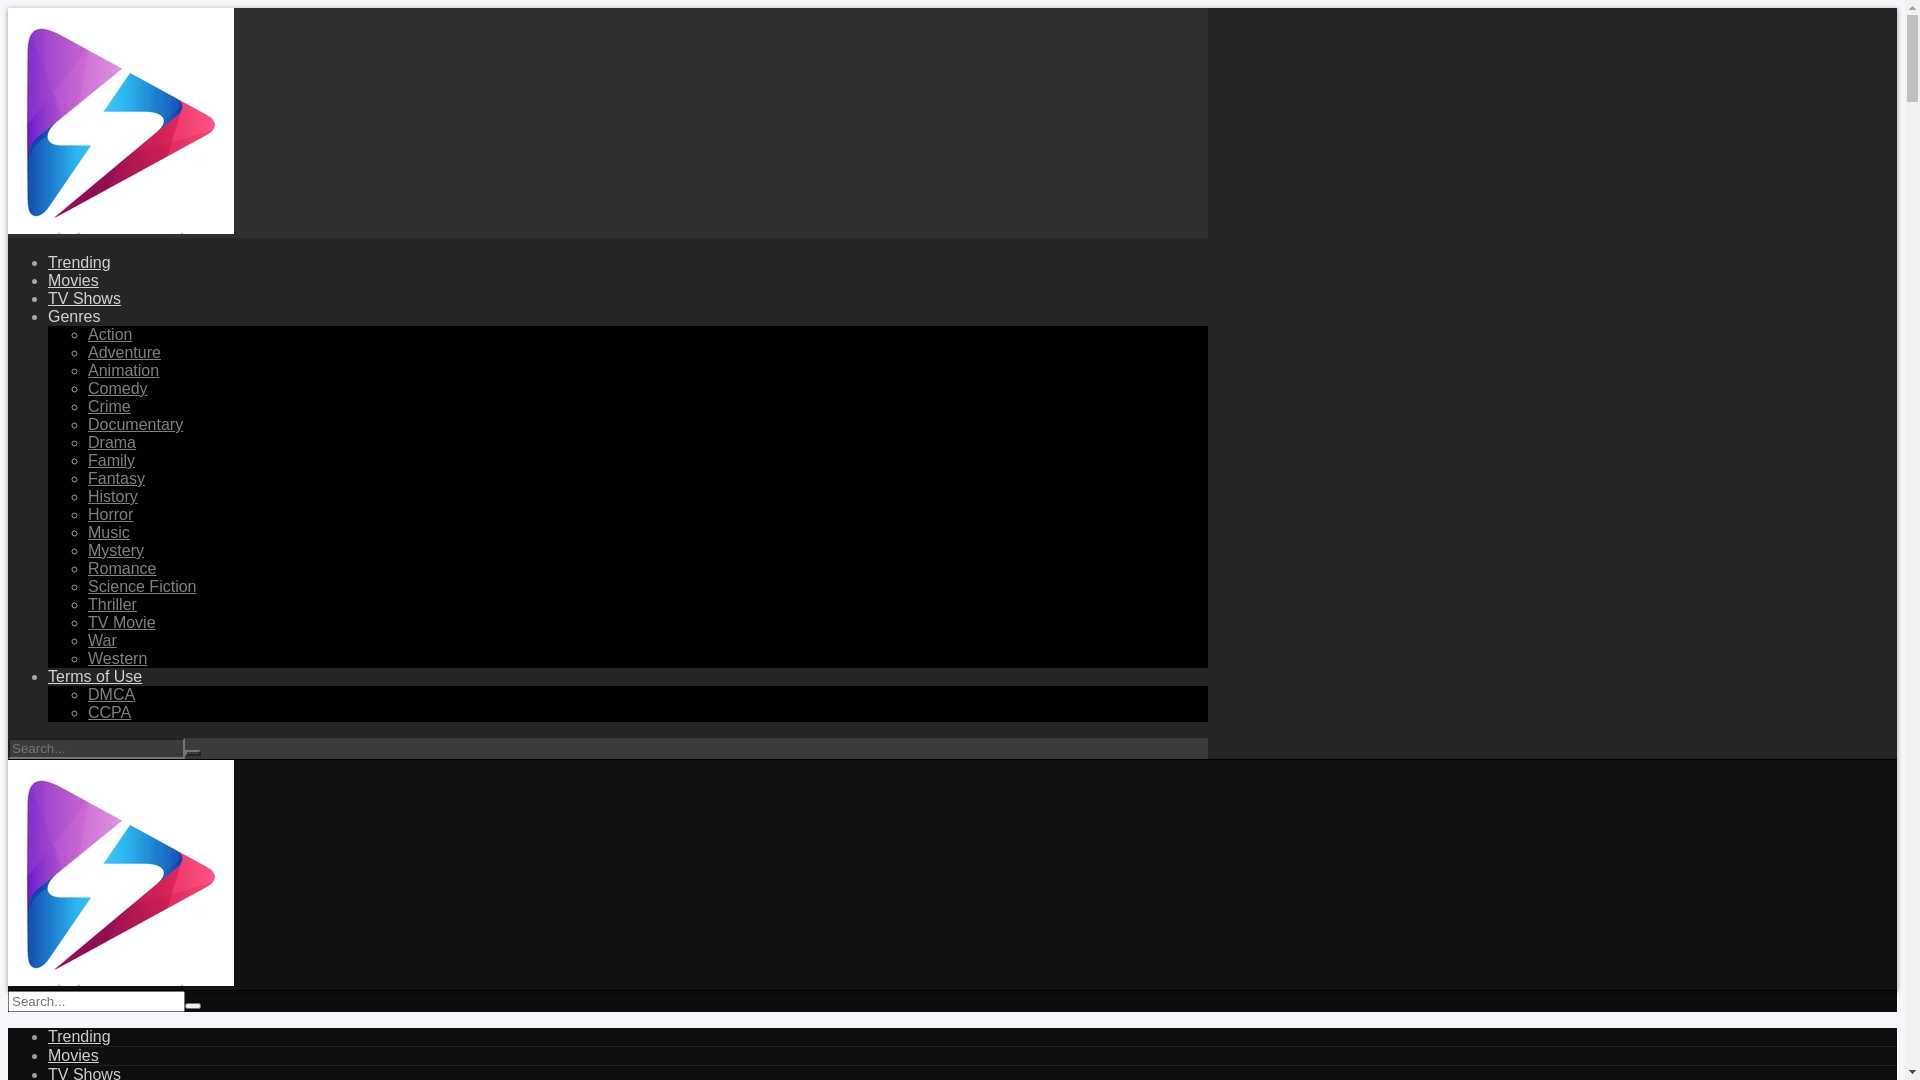 This screenshot has height=1080, width=1920. I want to click on Science Fiction, so click(142, 586).